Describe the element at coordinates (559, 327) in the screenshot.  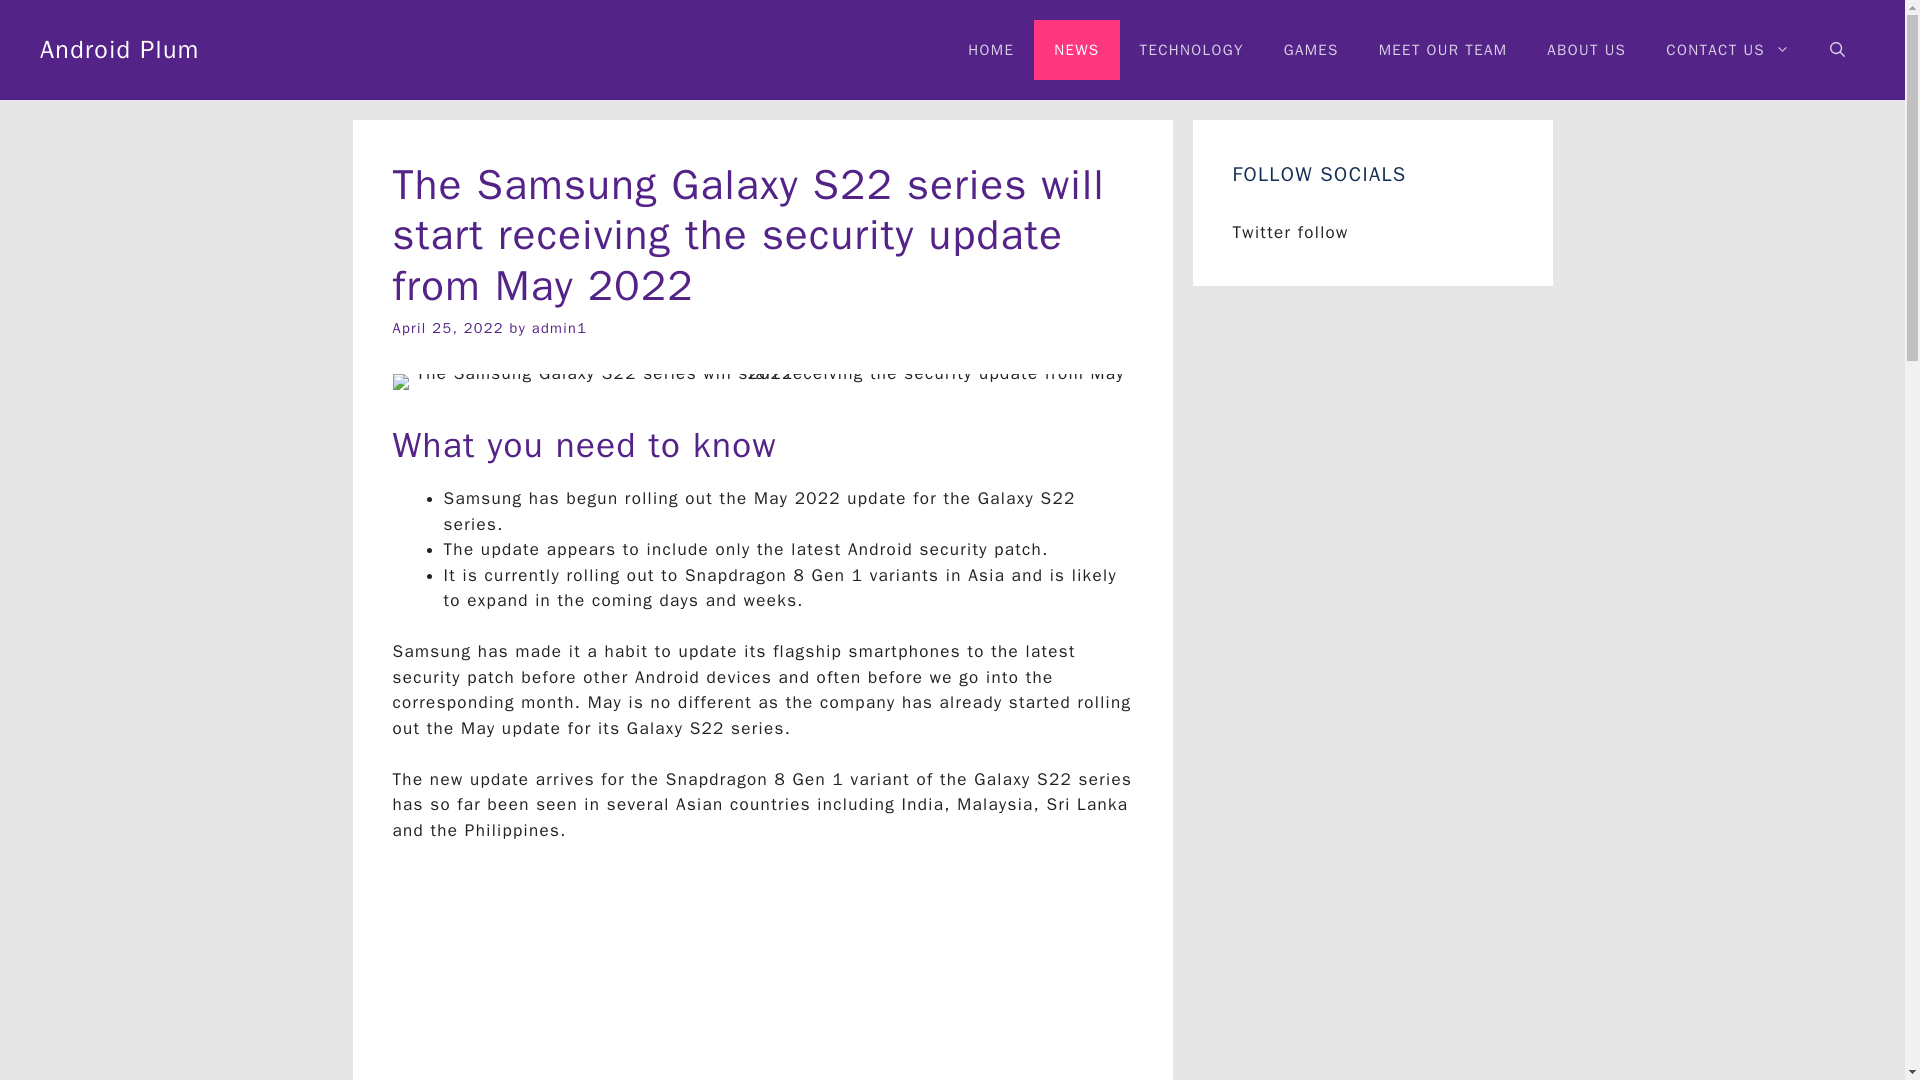
I see `admin1` at that location.